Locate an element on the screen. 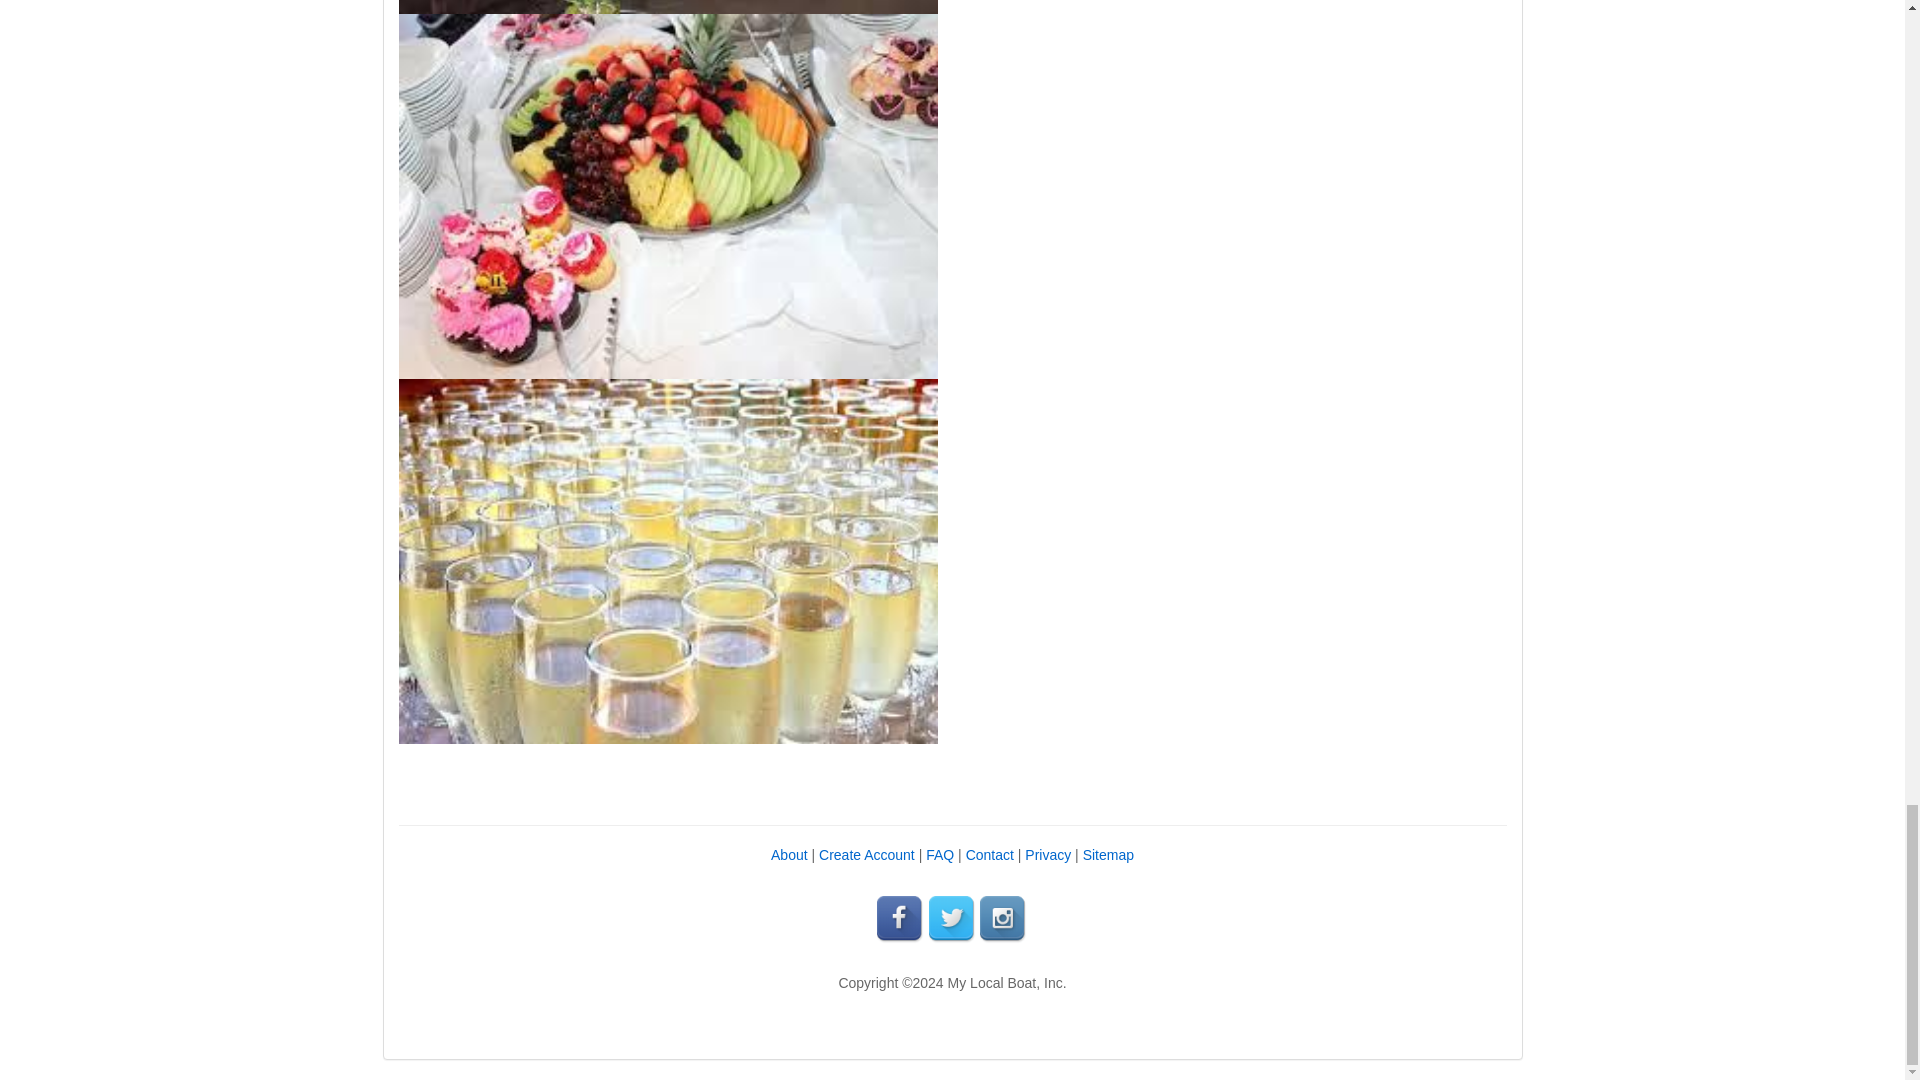 This screenshot has width=1920, height=1080. Follow on Facebook is located at coordinates (901, 918).